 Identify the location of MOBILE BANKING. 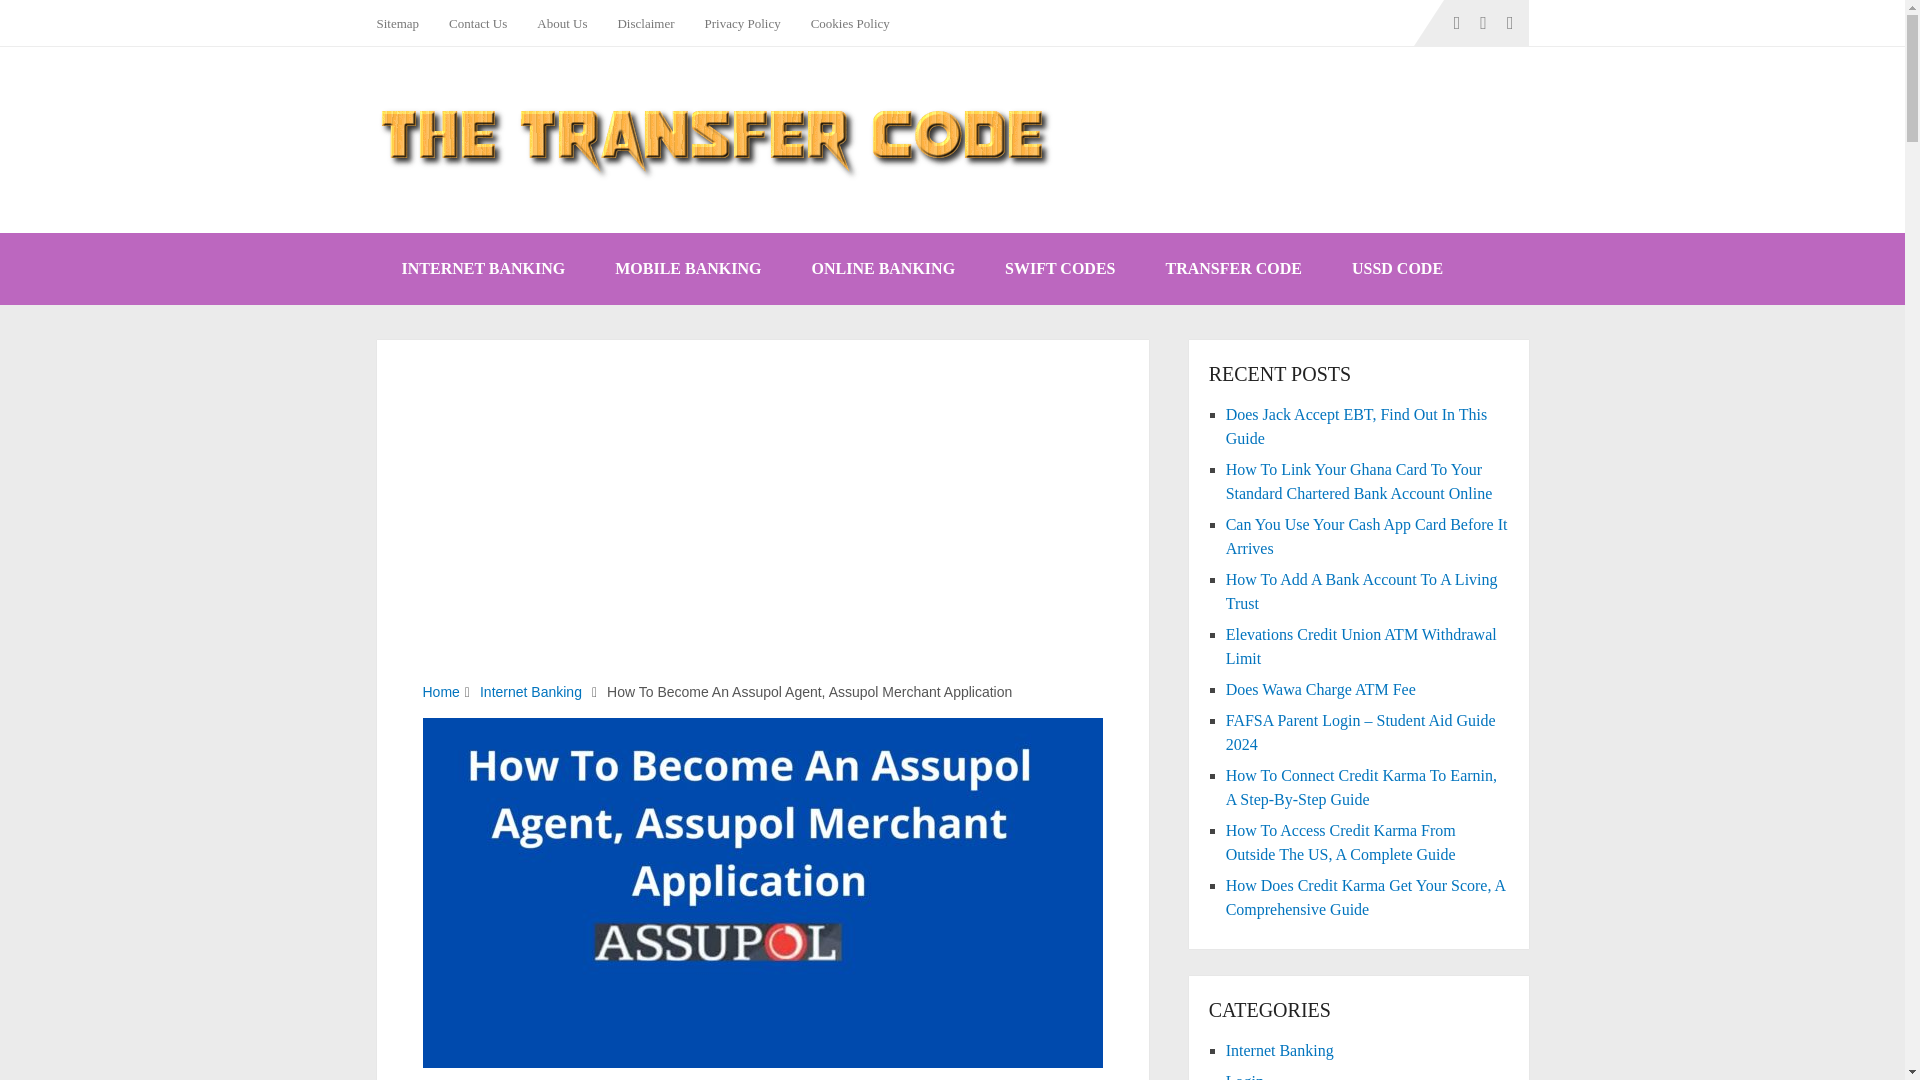
(687, 268).